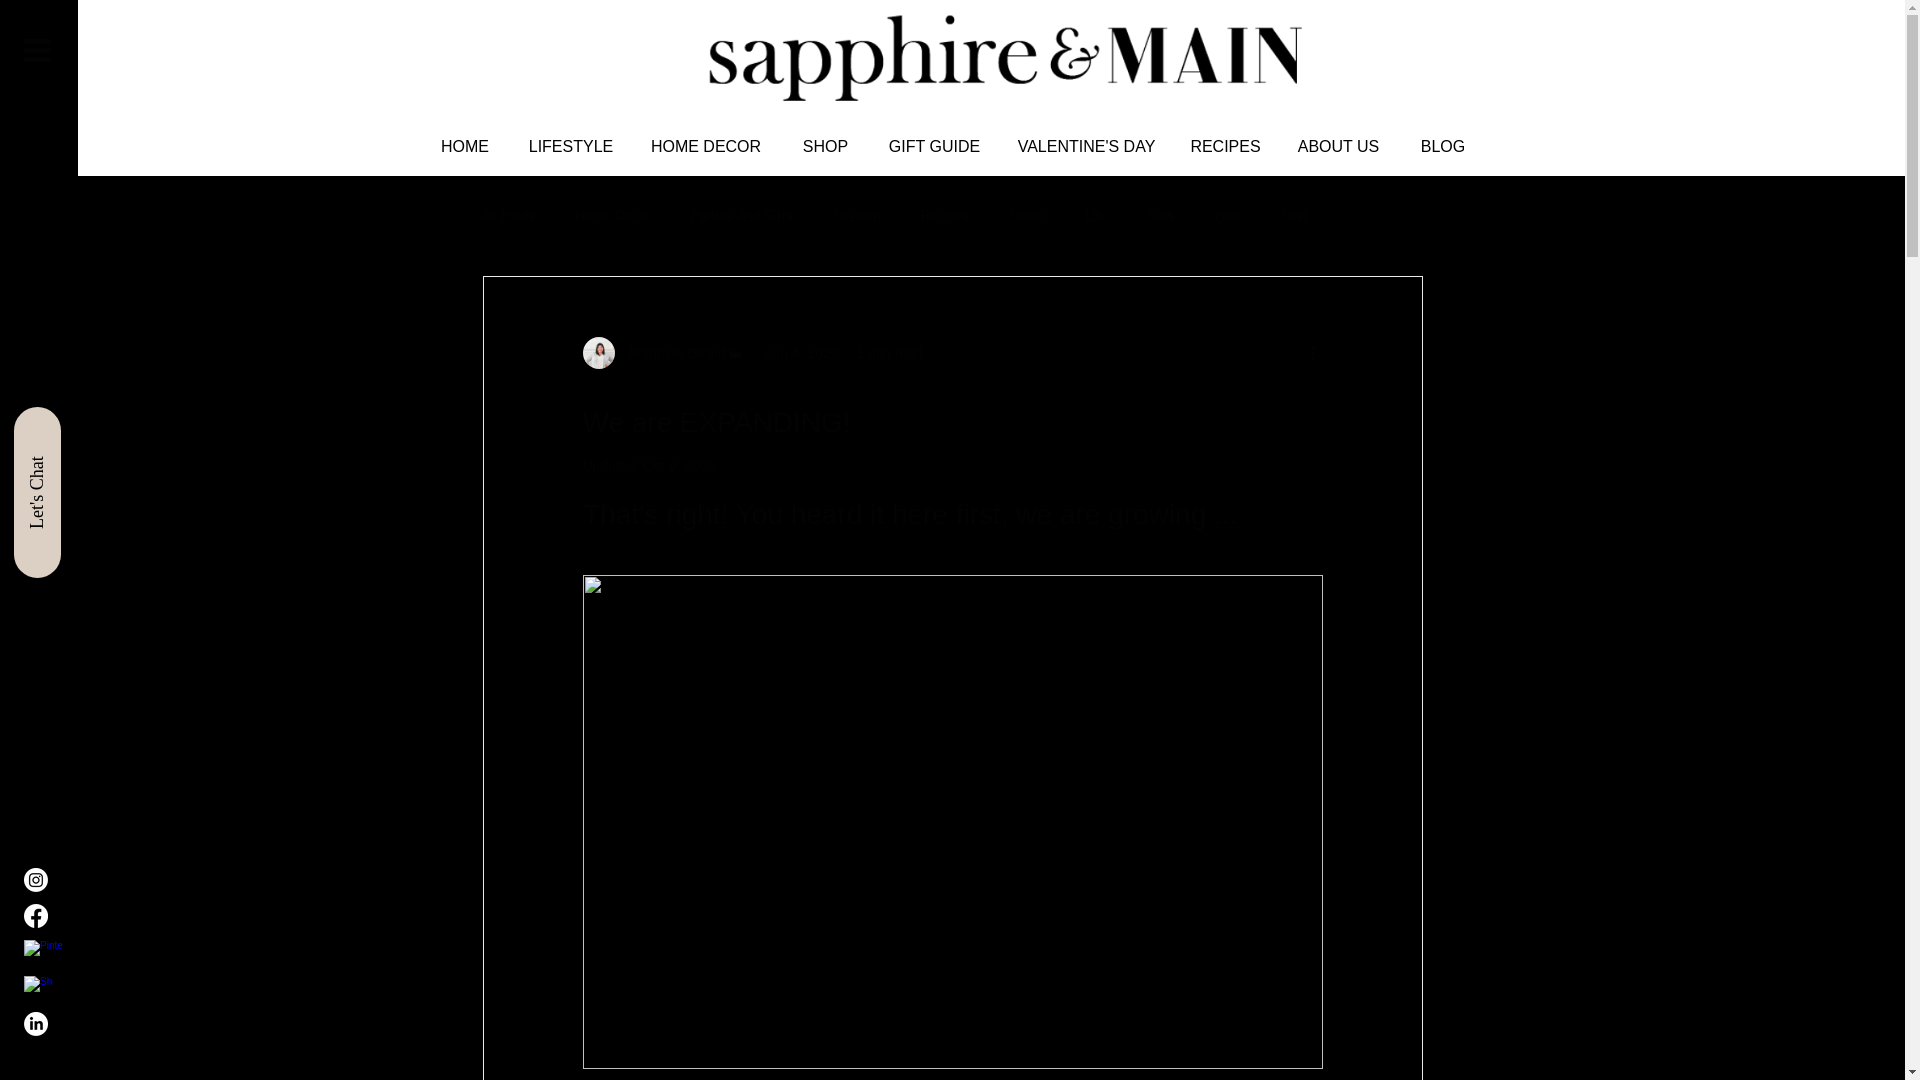 Image resolution: width=1920 pixels, height=1080 pixels. Describe the element at coordinates (1226, 146) in the screenshot. I see `RECIPES` at that location.